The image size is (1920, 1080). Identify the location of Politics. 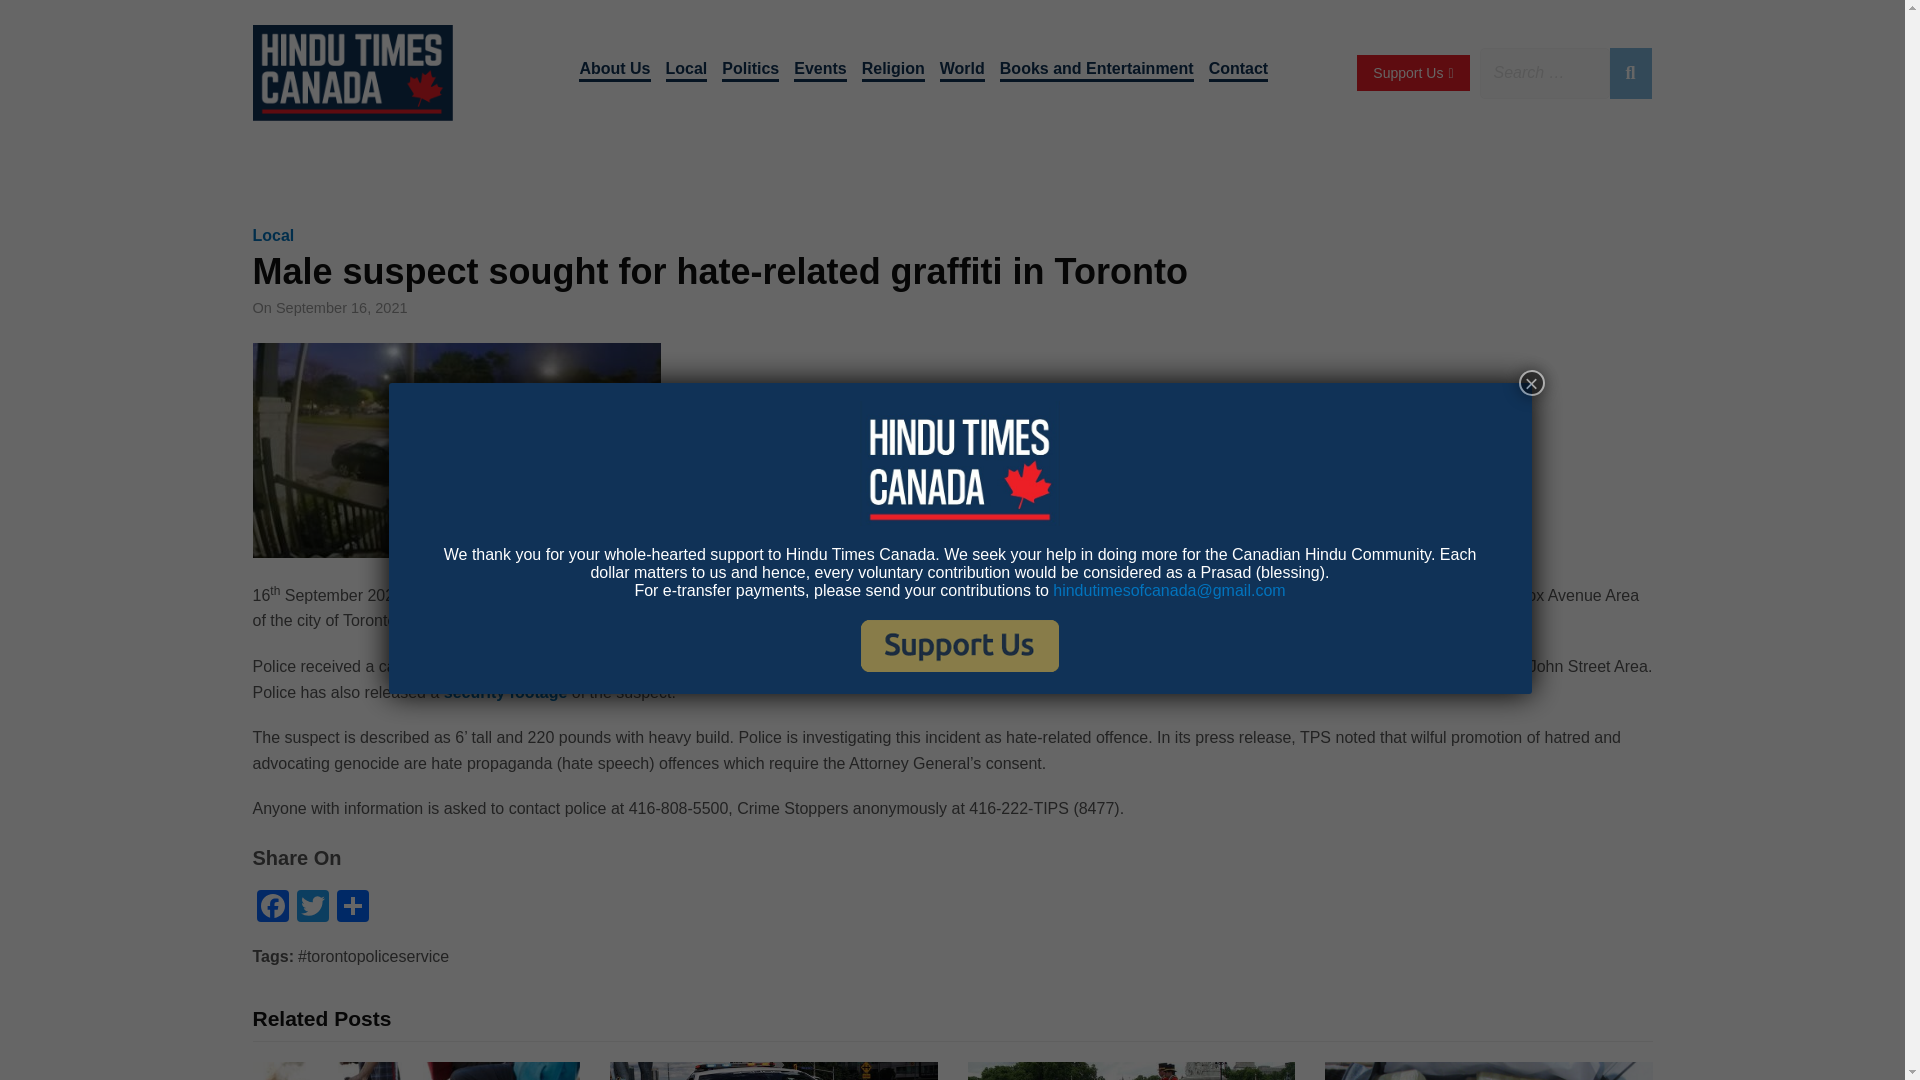
(750, 71).